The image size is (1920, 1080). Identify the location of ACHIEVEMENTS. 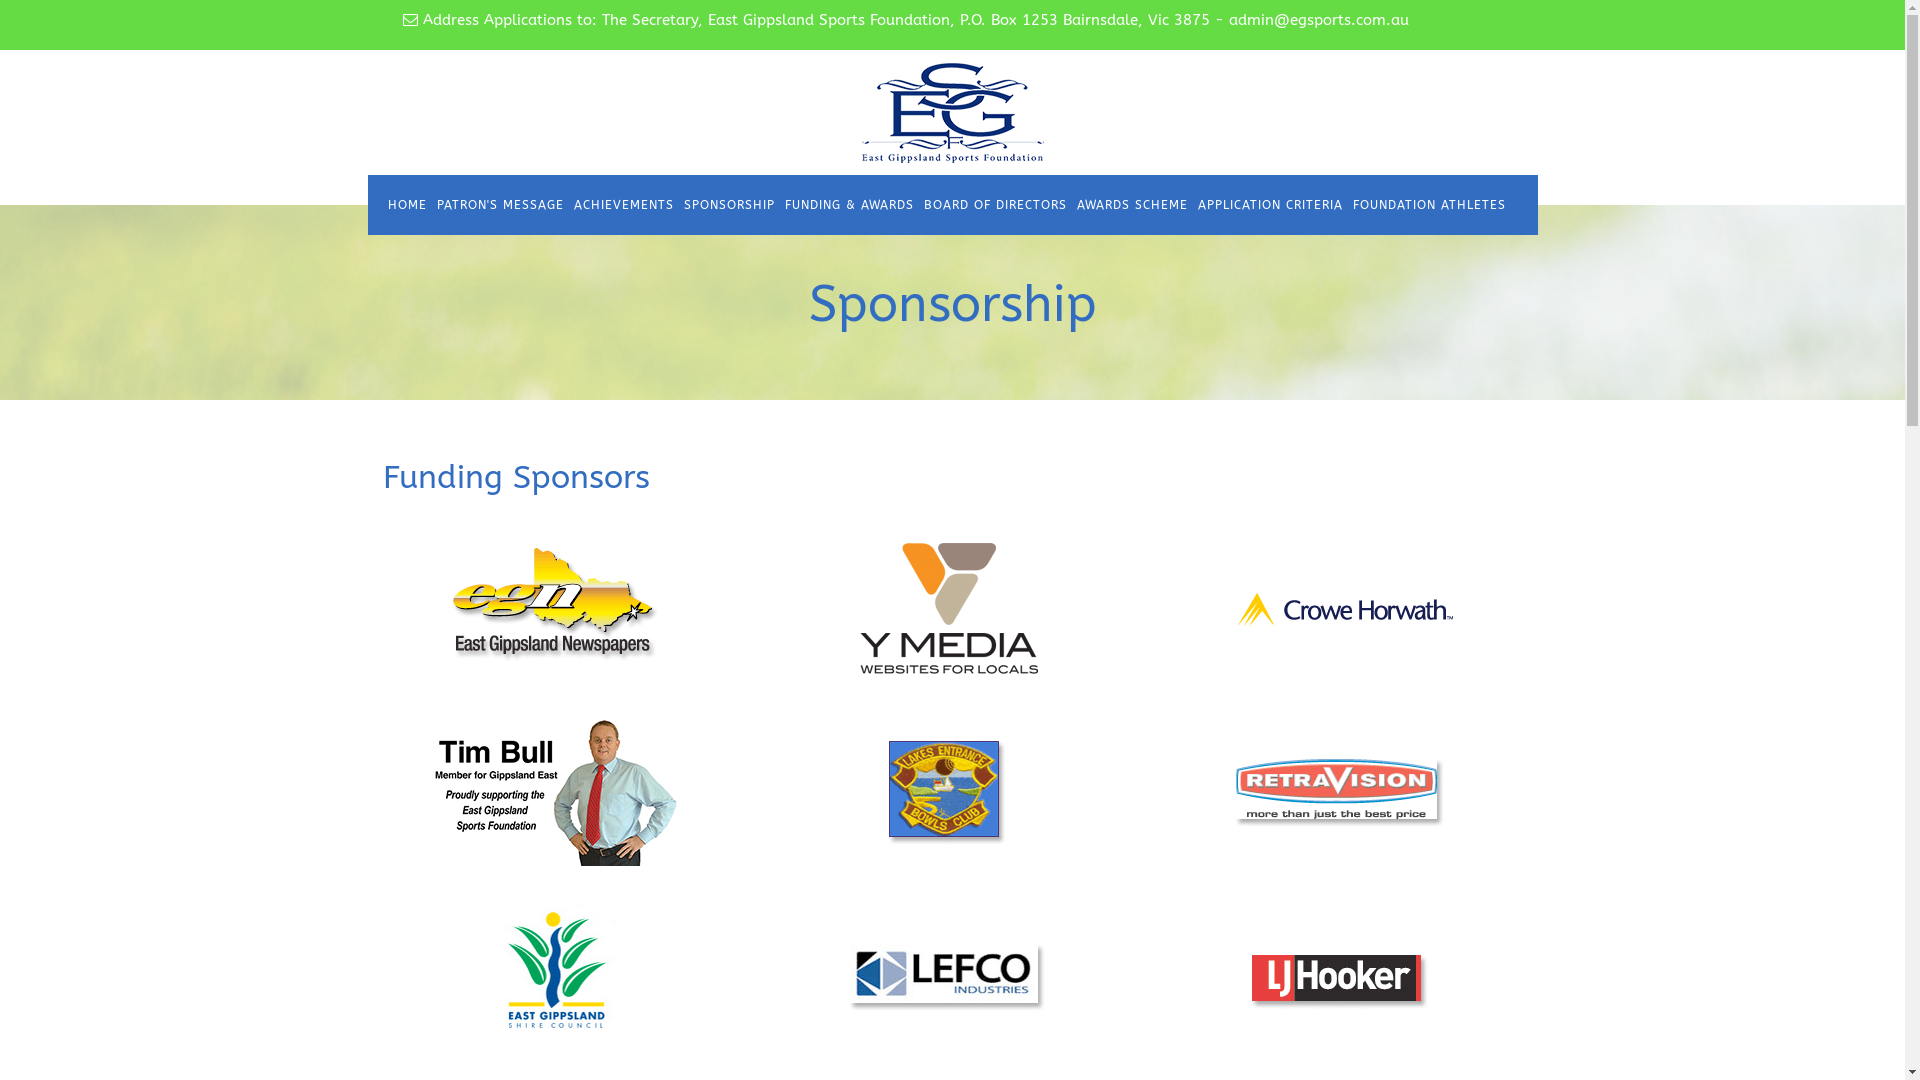
(623, 205).